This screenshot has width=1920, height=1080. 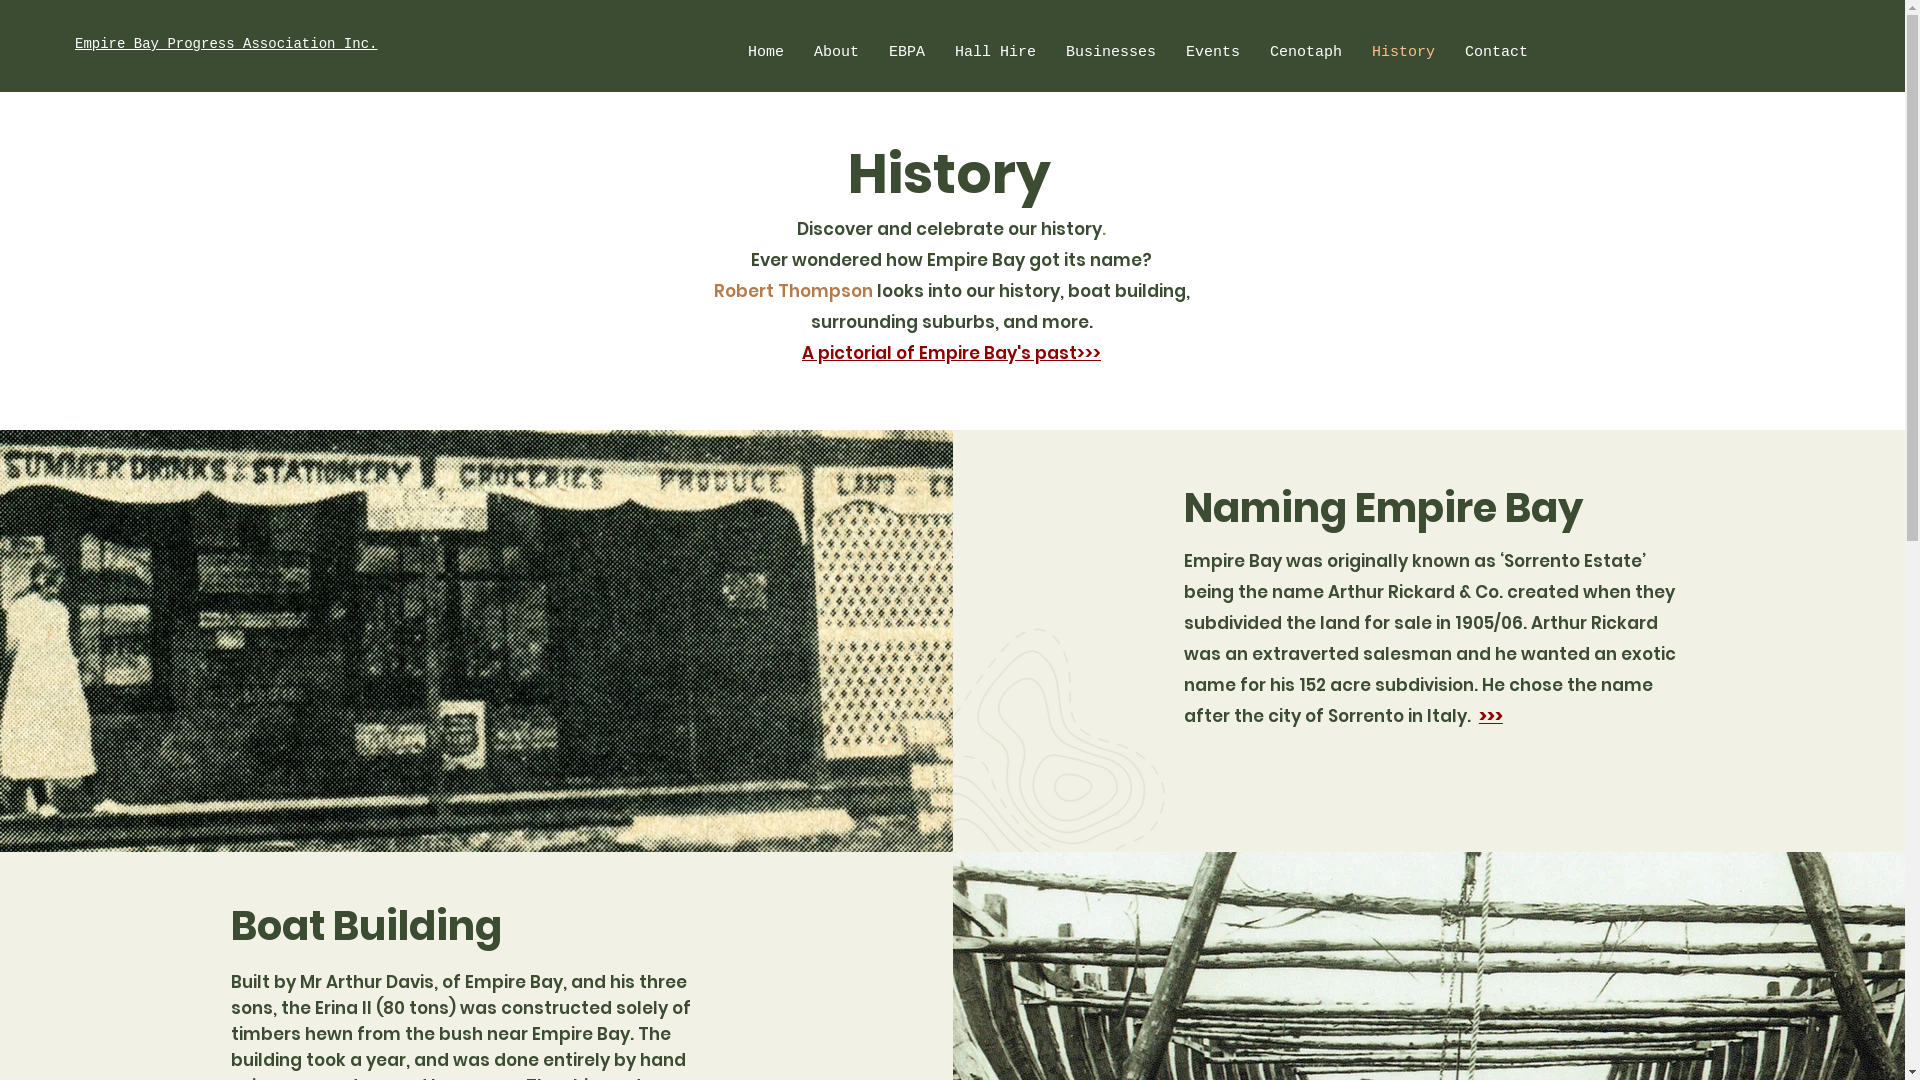 What do you see at coordinates (226, 44) in the screenshot?
I see `Empire Bay Progress Association Inc.` at bounding box center [226, 44].